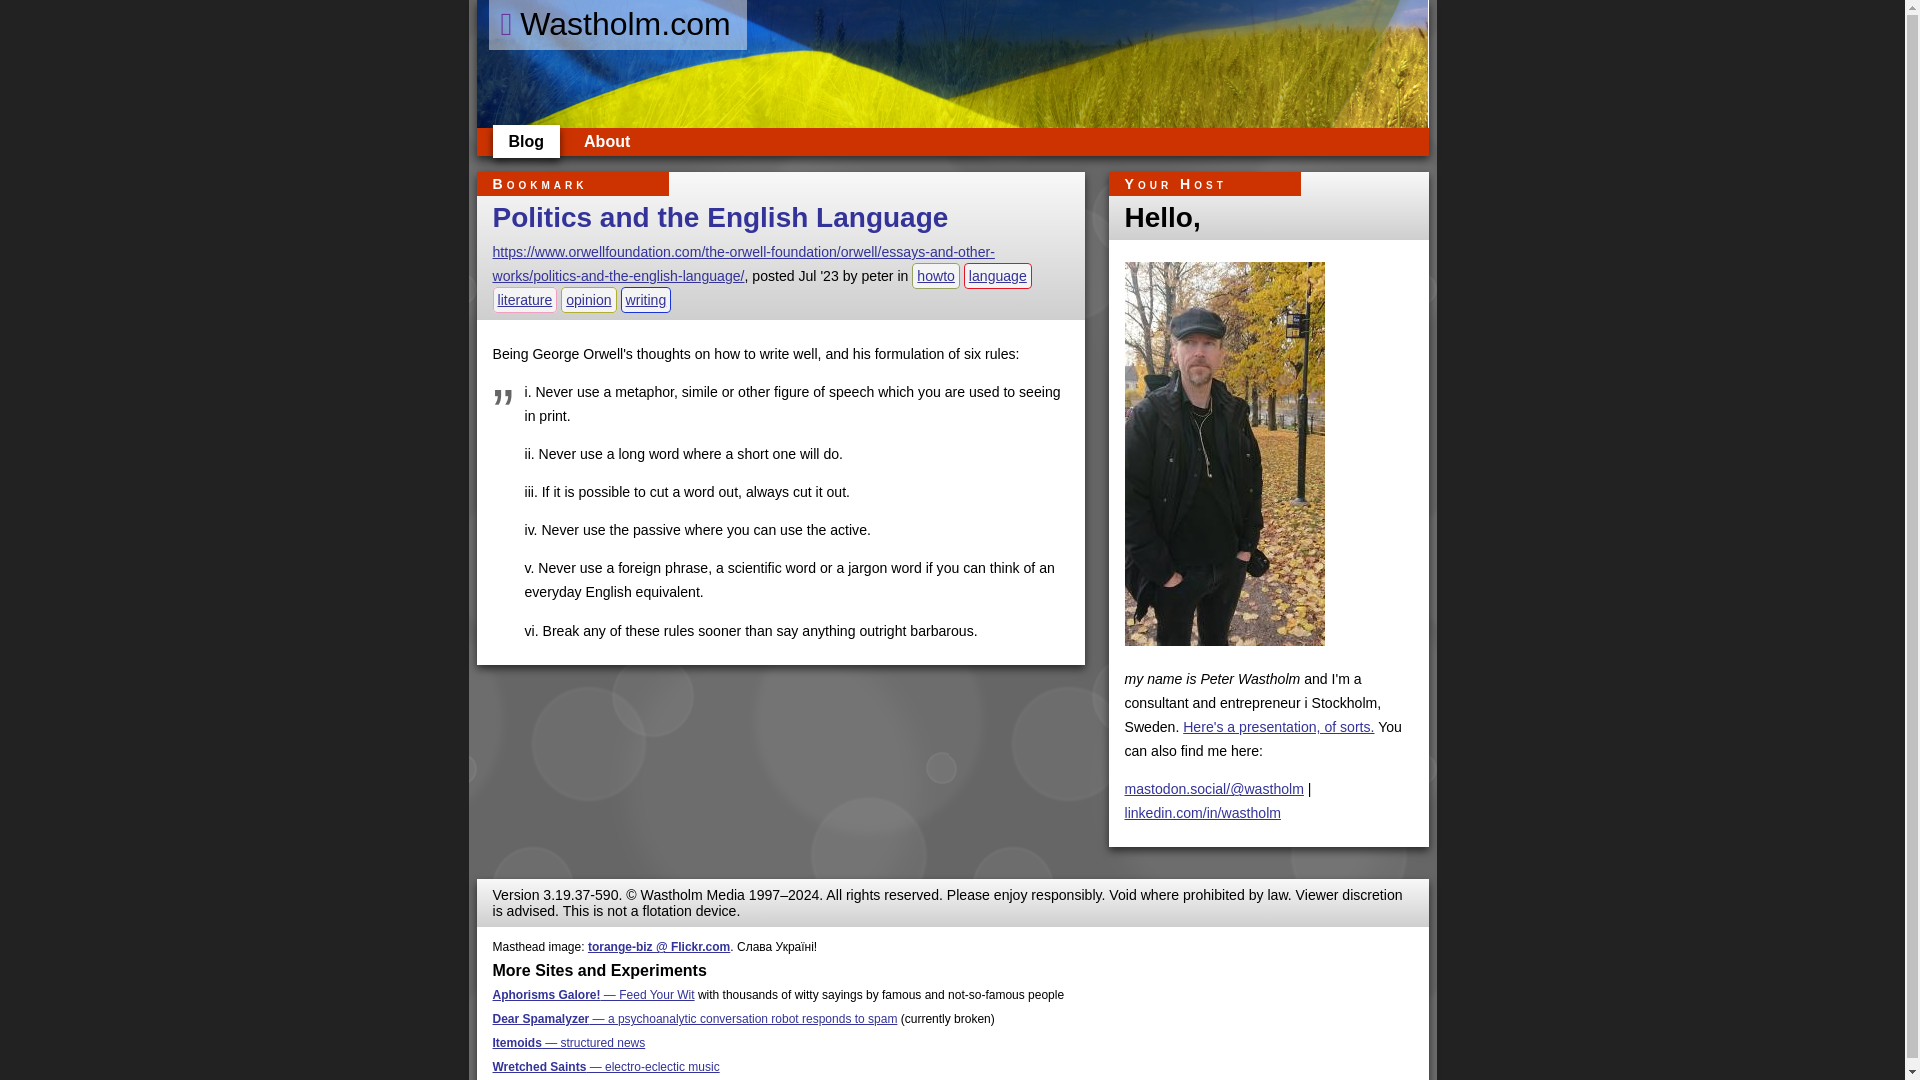 This screenshot has width=1920, height=1080. Describe the element at coordinates (524, 300) in the screenshot. I see `literature` at that location.